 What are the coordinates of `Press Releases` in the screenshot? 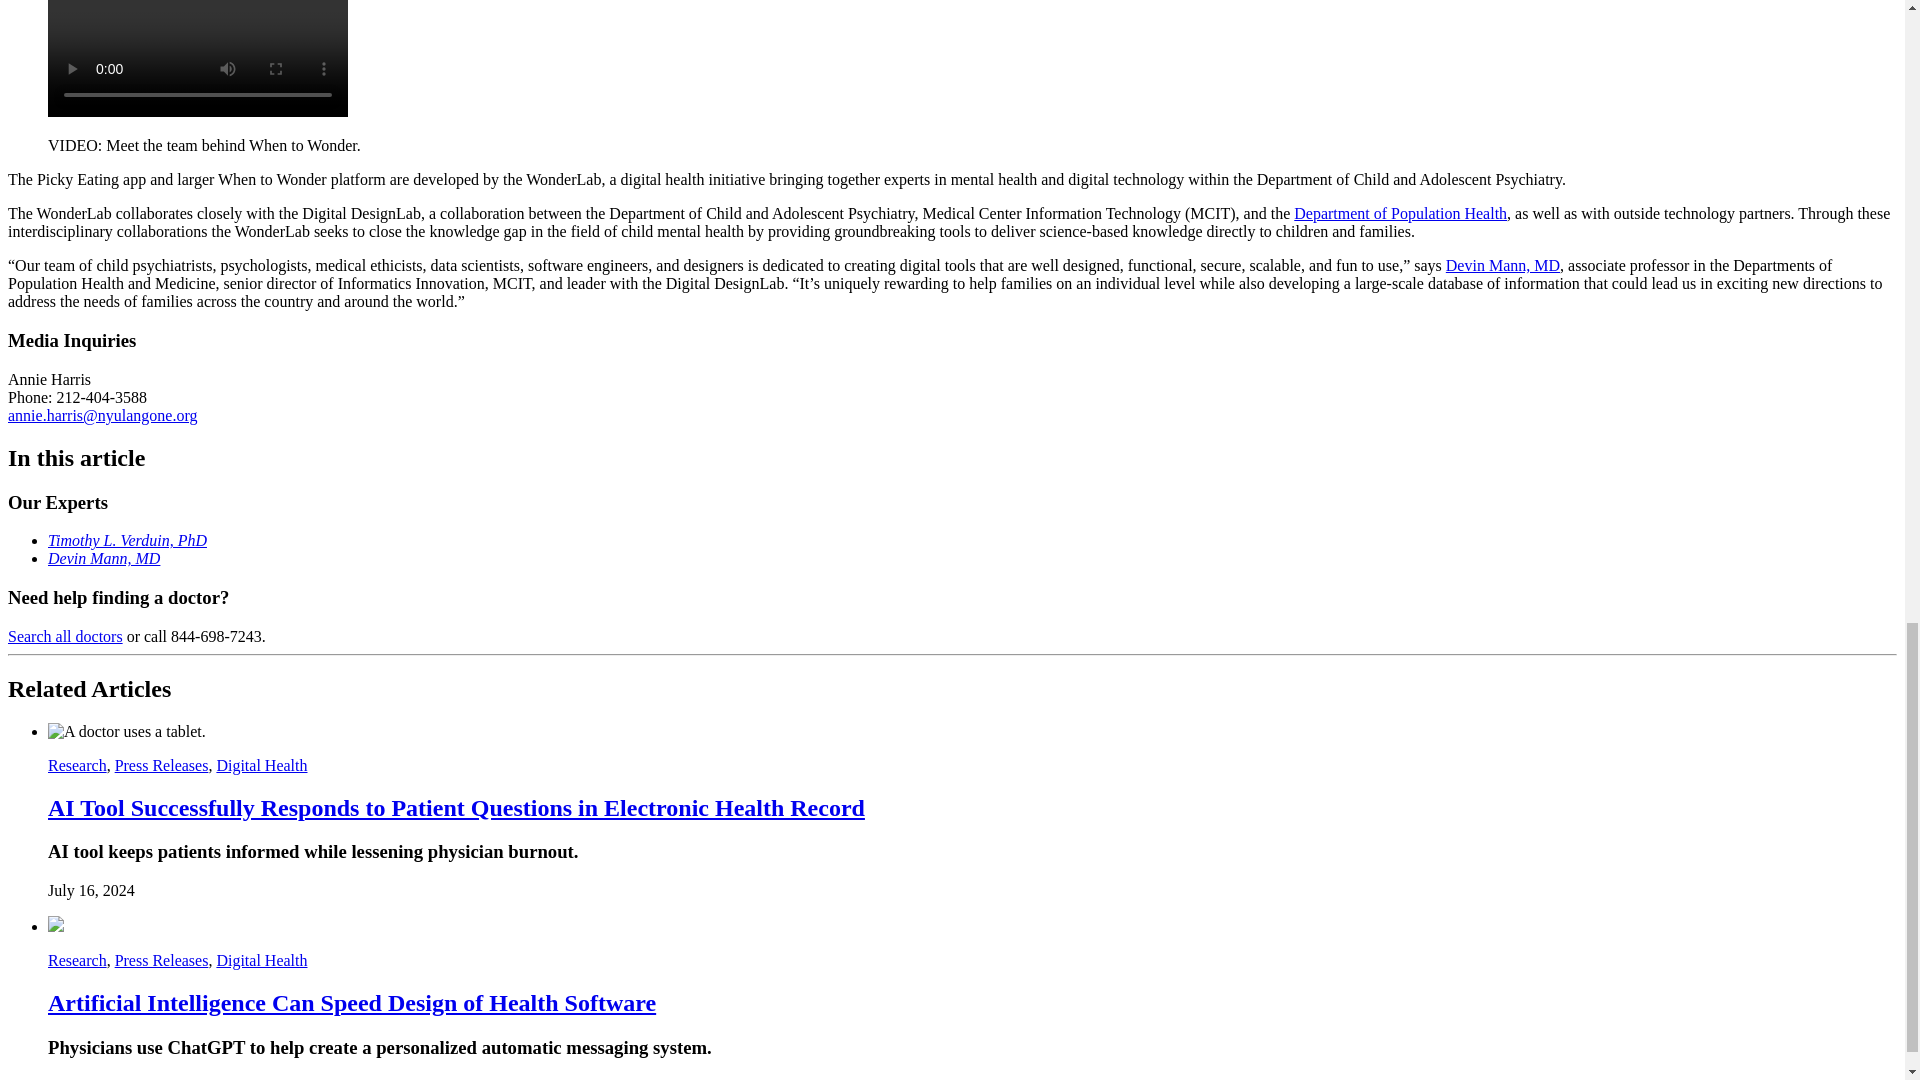 It's located at (162, 766).